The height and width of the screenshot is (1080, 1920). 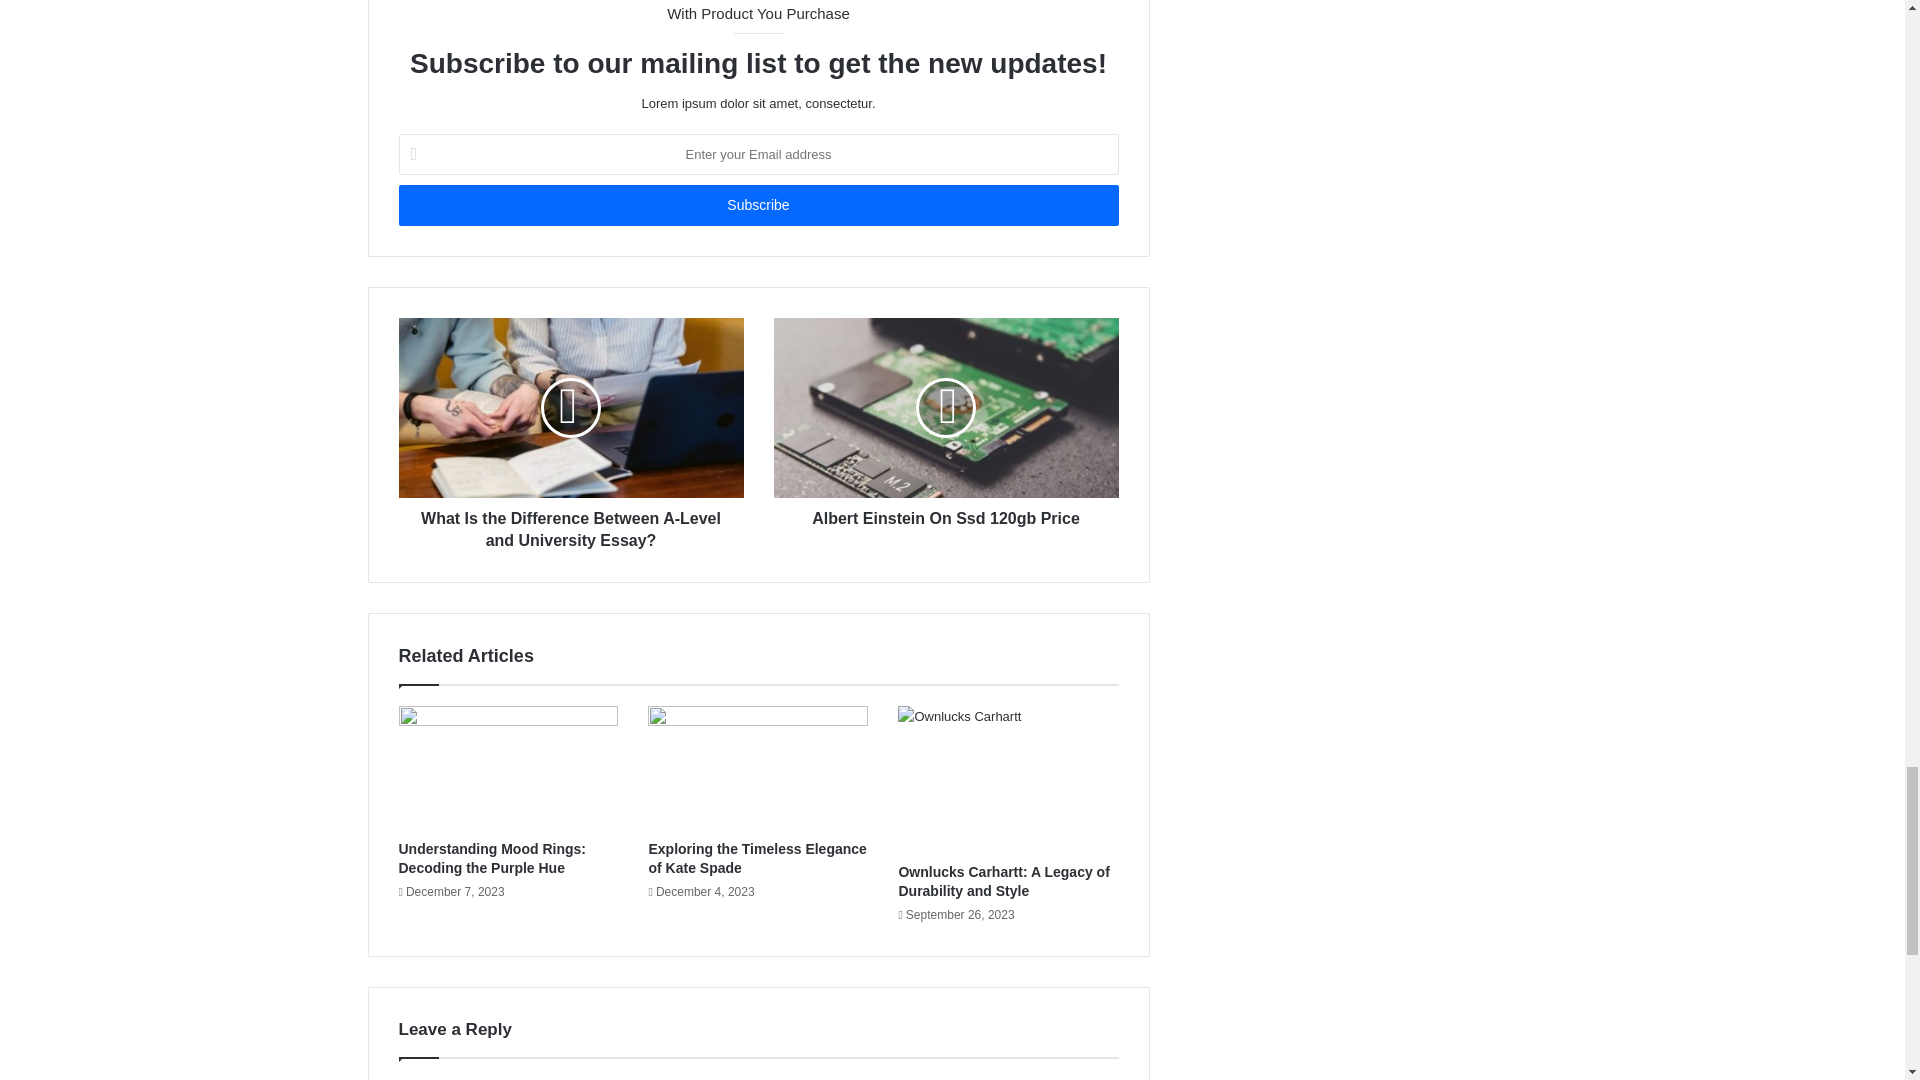 I want to click on Subscribe, so click(x=757, y=204).